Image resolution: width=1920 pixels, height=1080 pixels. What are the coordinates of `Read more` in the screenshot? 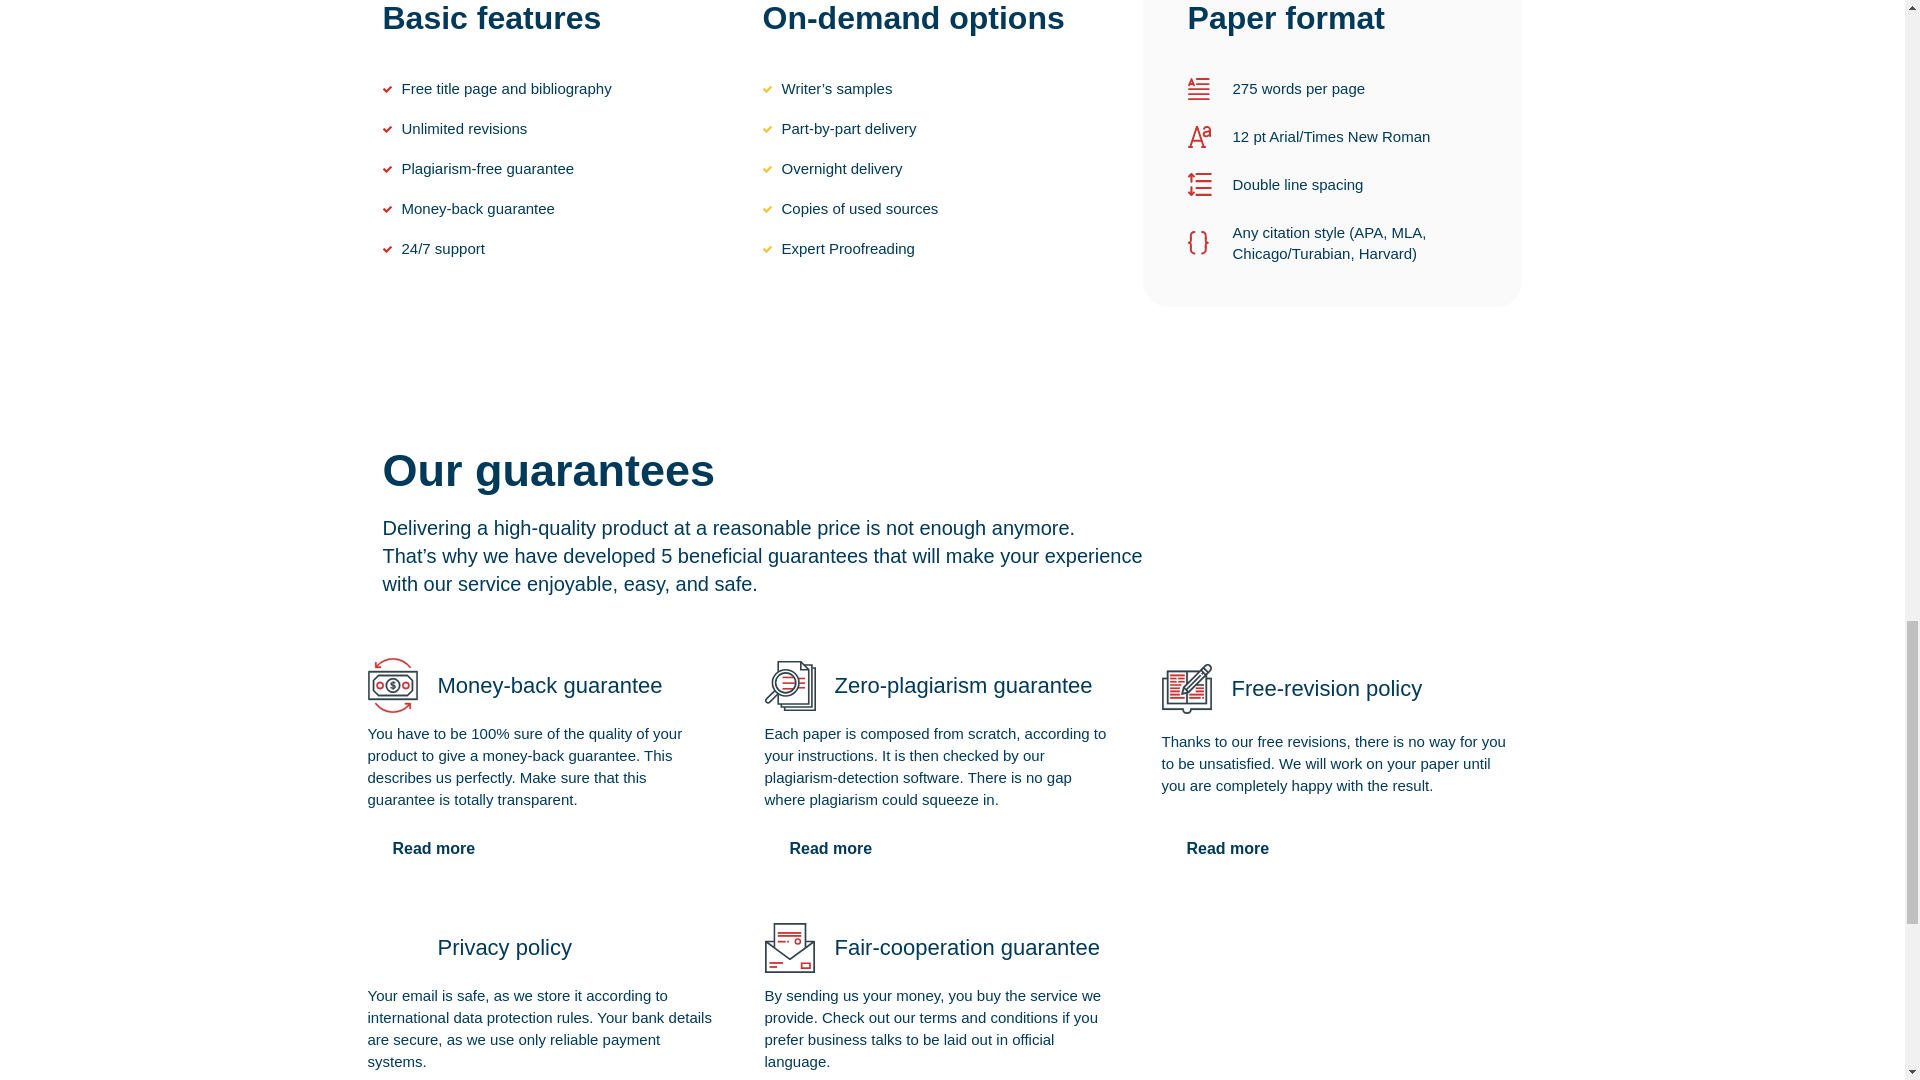 It's located at (830, 849).